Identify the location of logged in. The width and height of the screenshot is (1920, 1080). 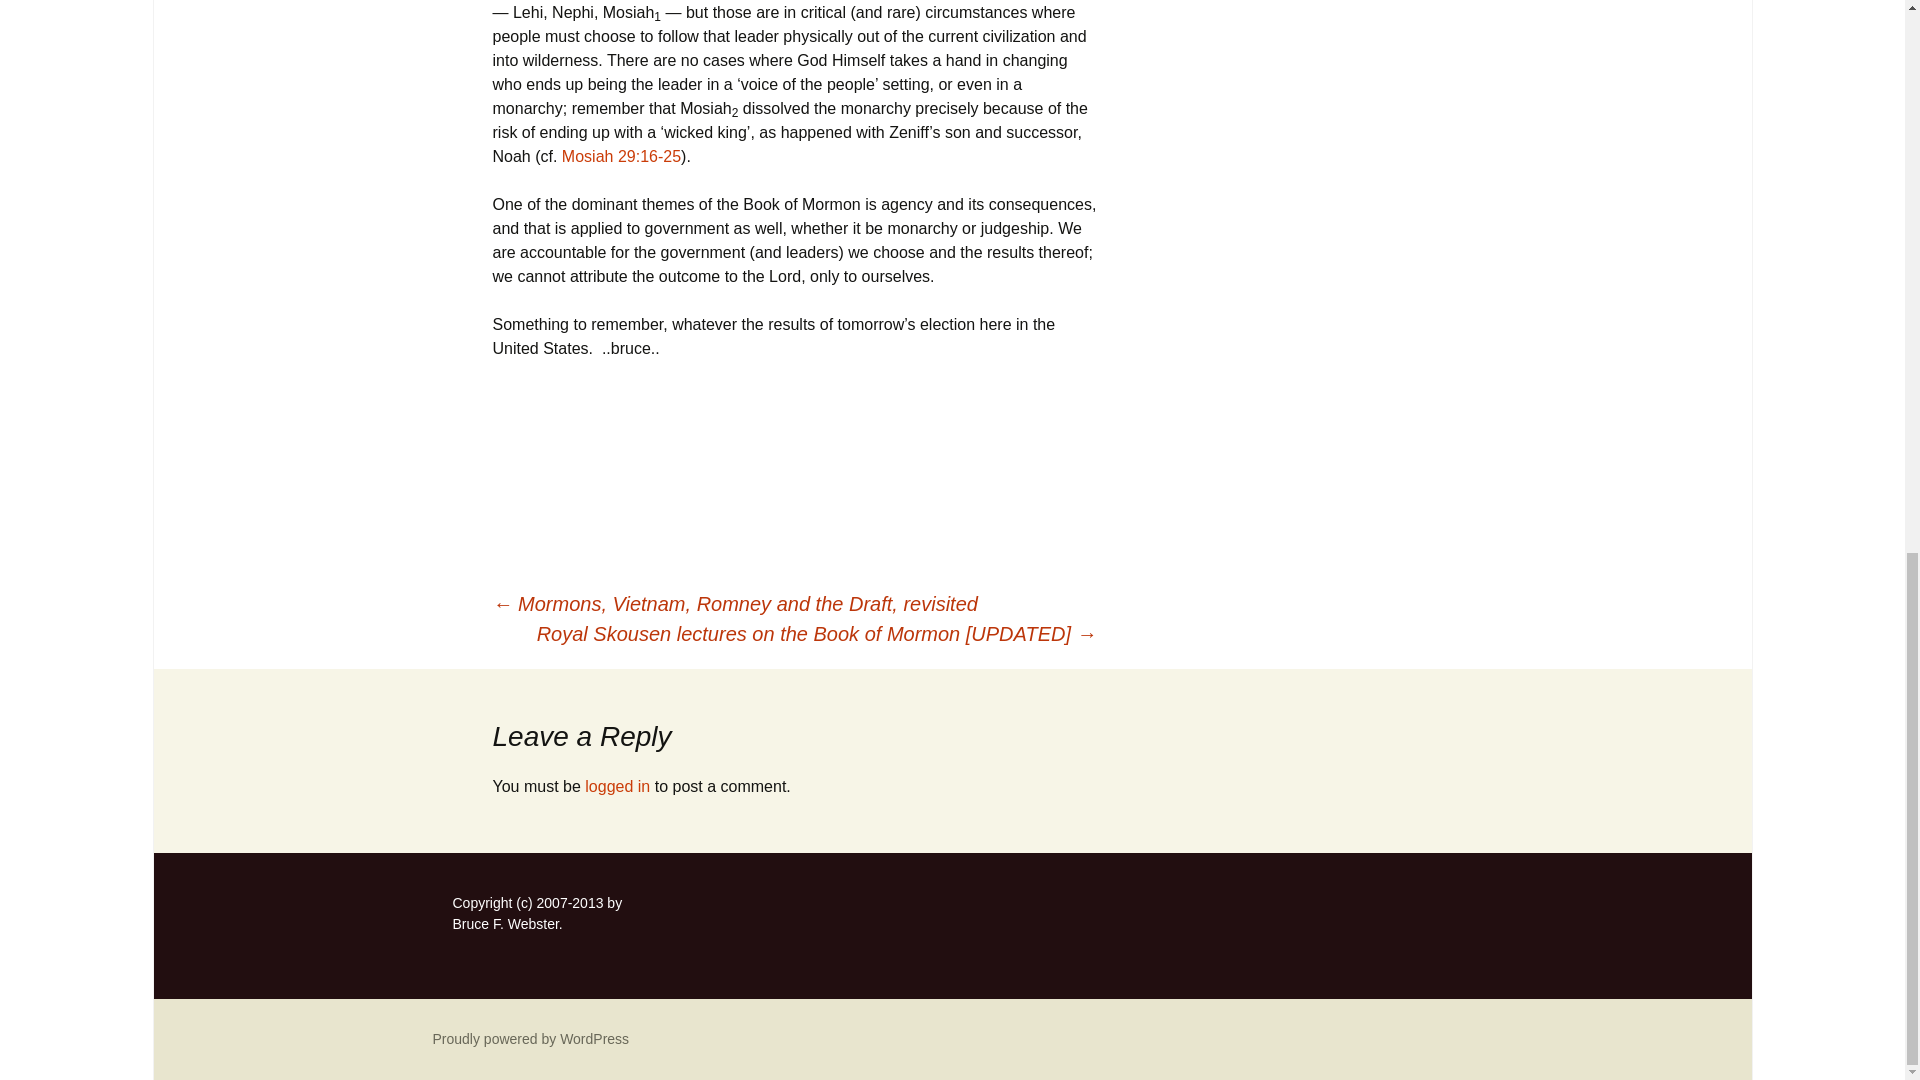
(618, 786).